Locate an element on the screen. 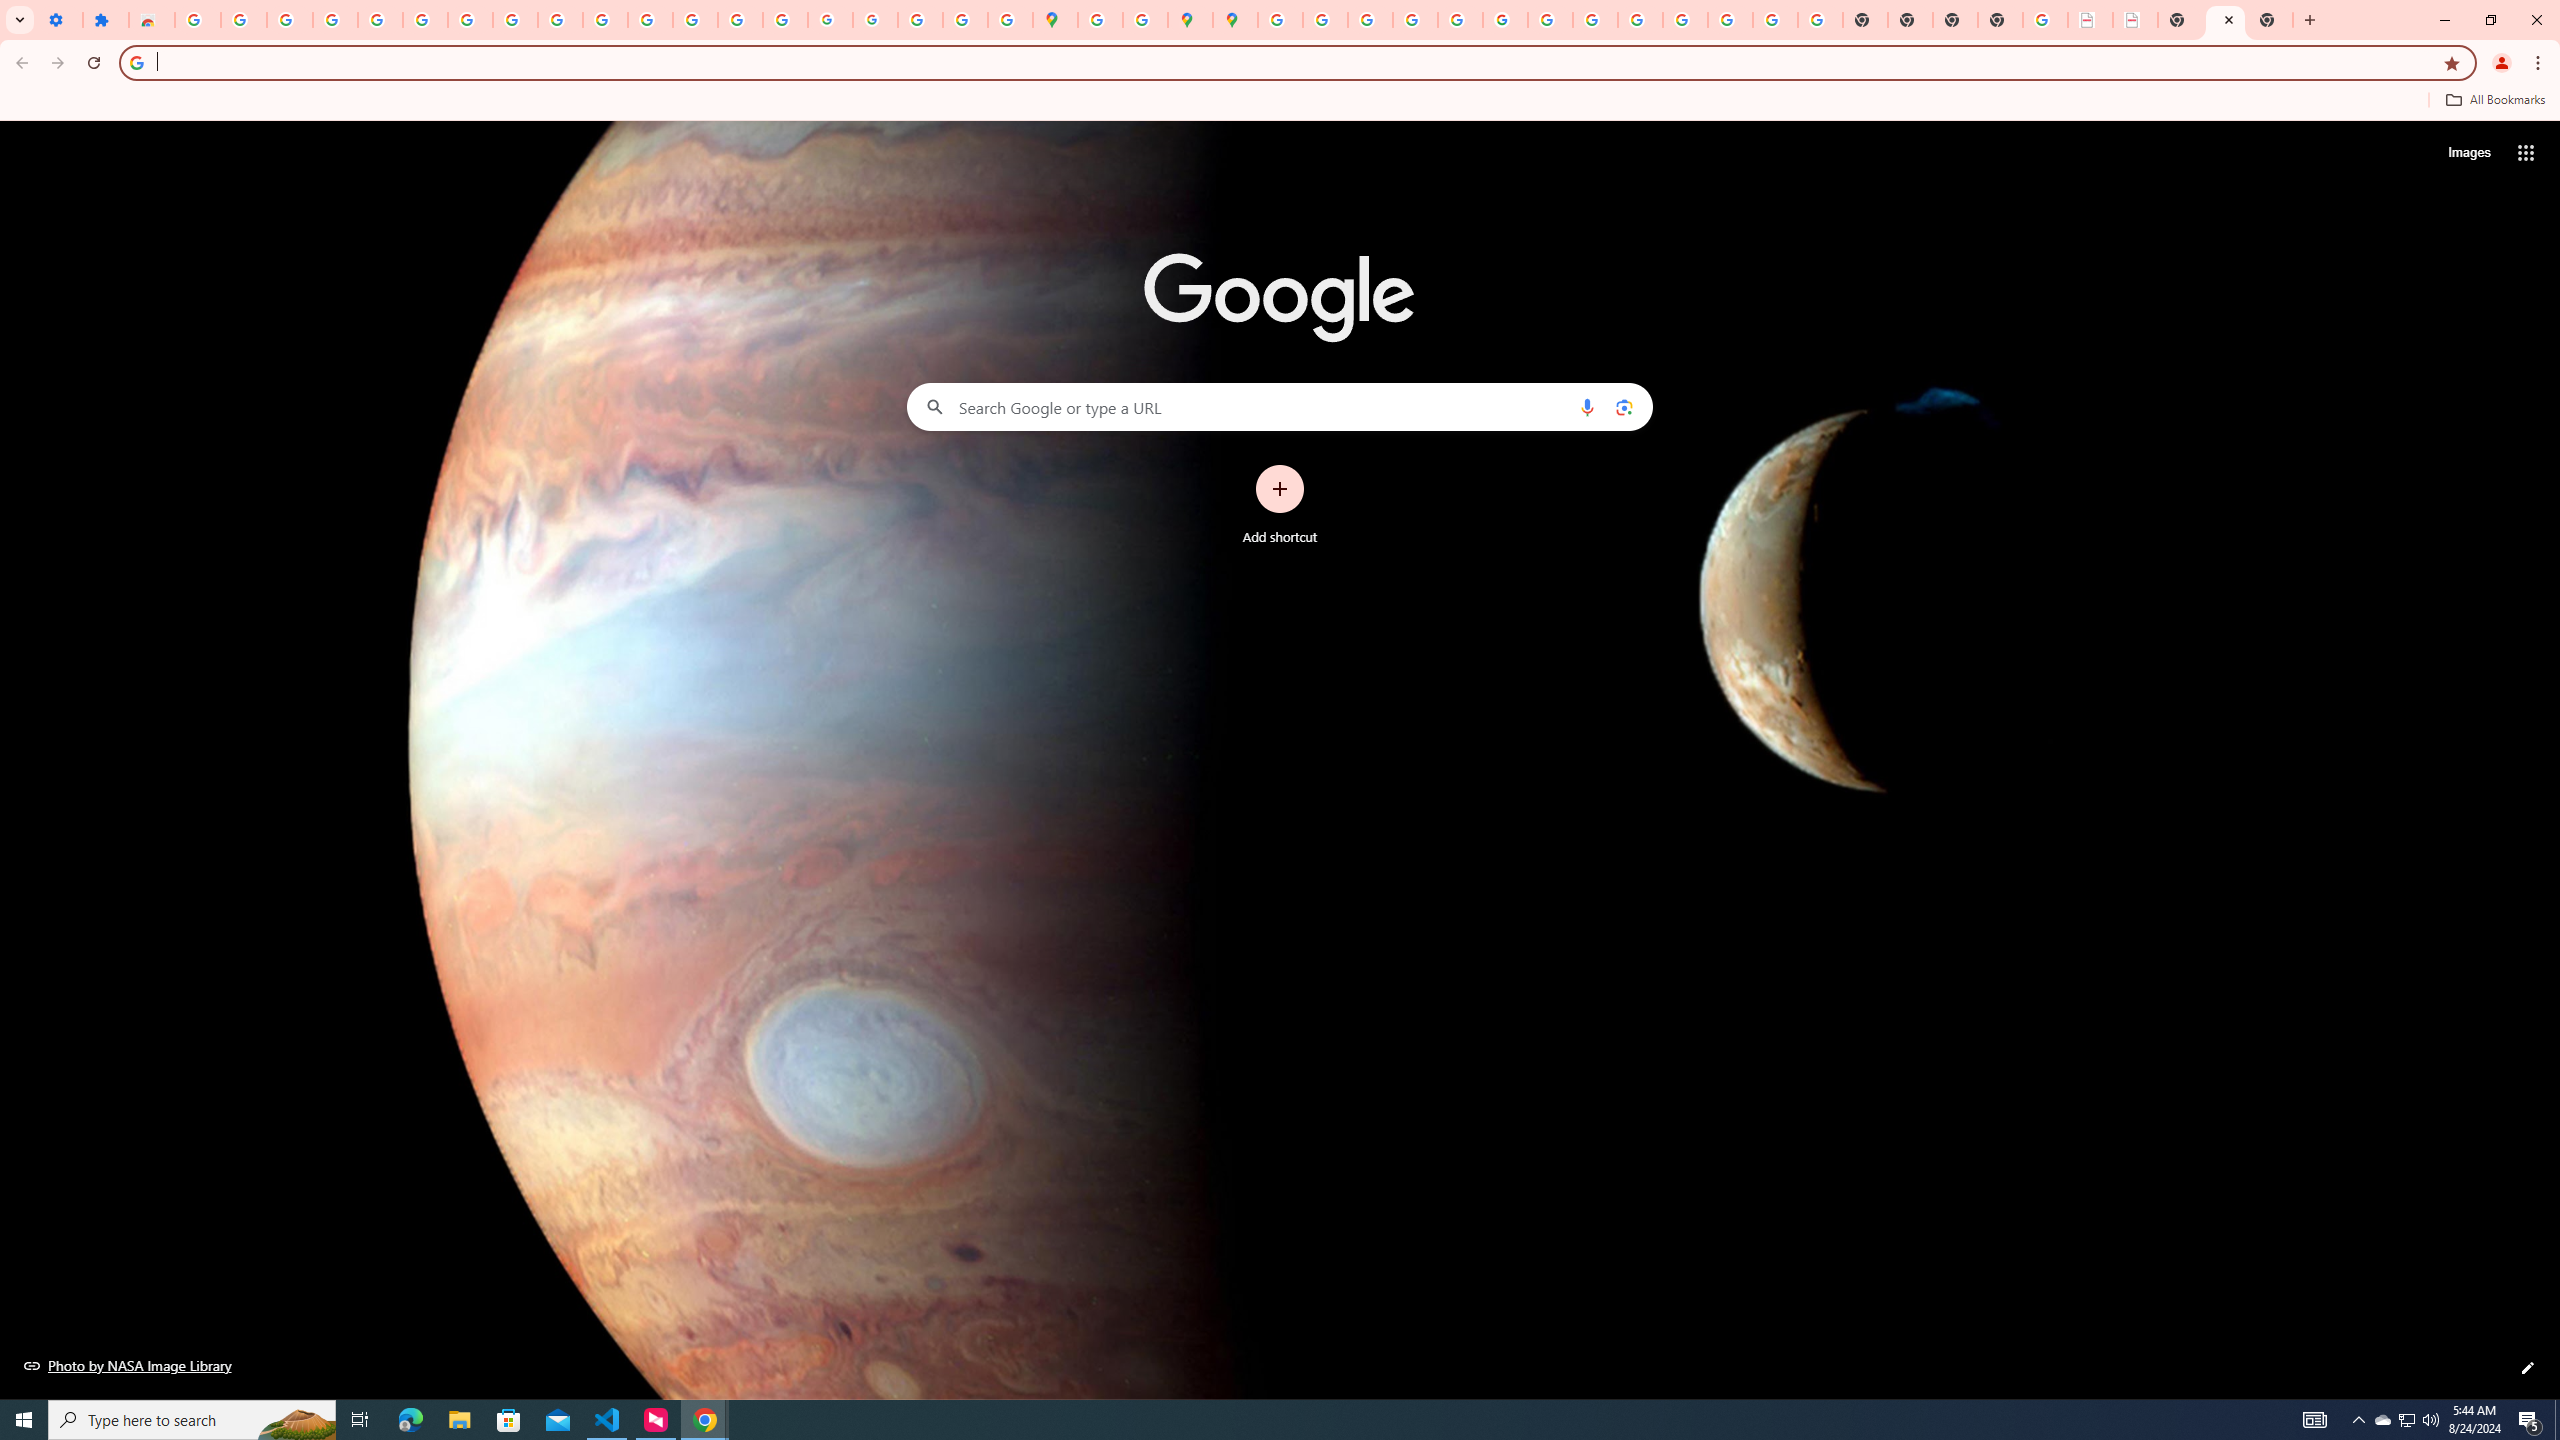  Customize this page is located at coordinates (2528, 1368).